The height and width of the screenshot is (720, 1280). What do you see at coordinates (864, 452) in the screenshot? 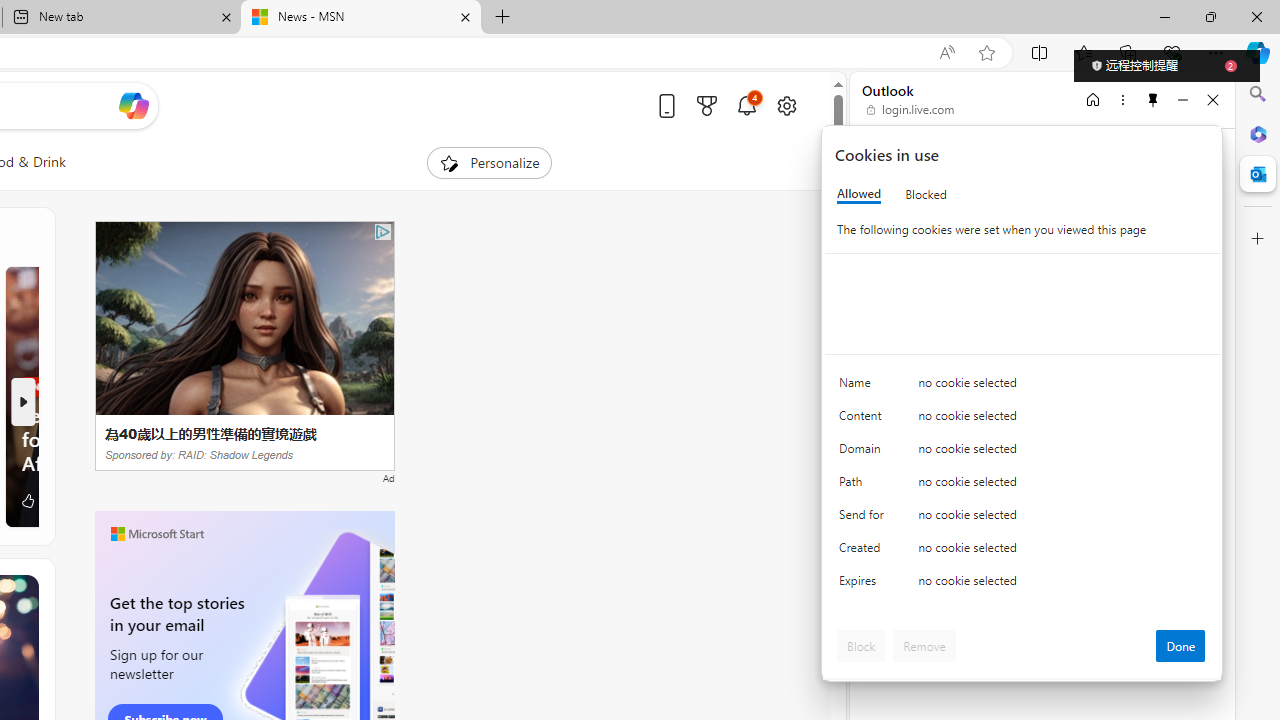
I see `Domain` at bounding box center [864, 452].